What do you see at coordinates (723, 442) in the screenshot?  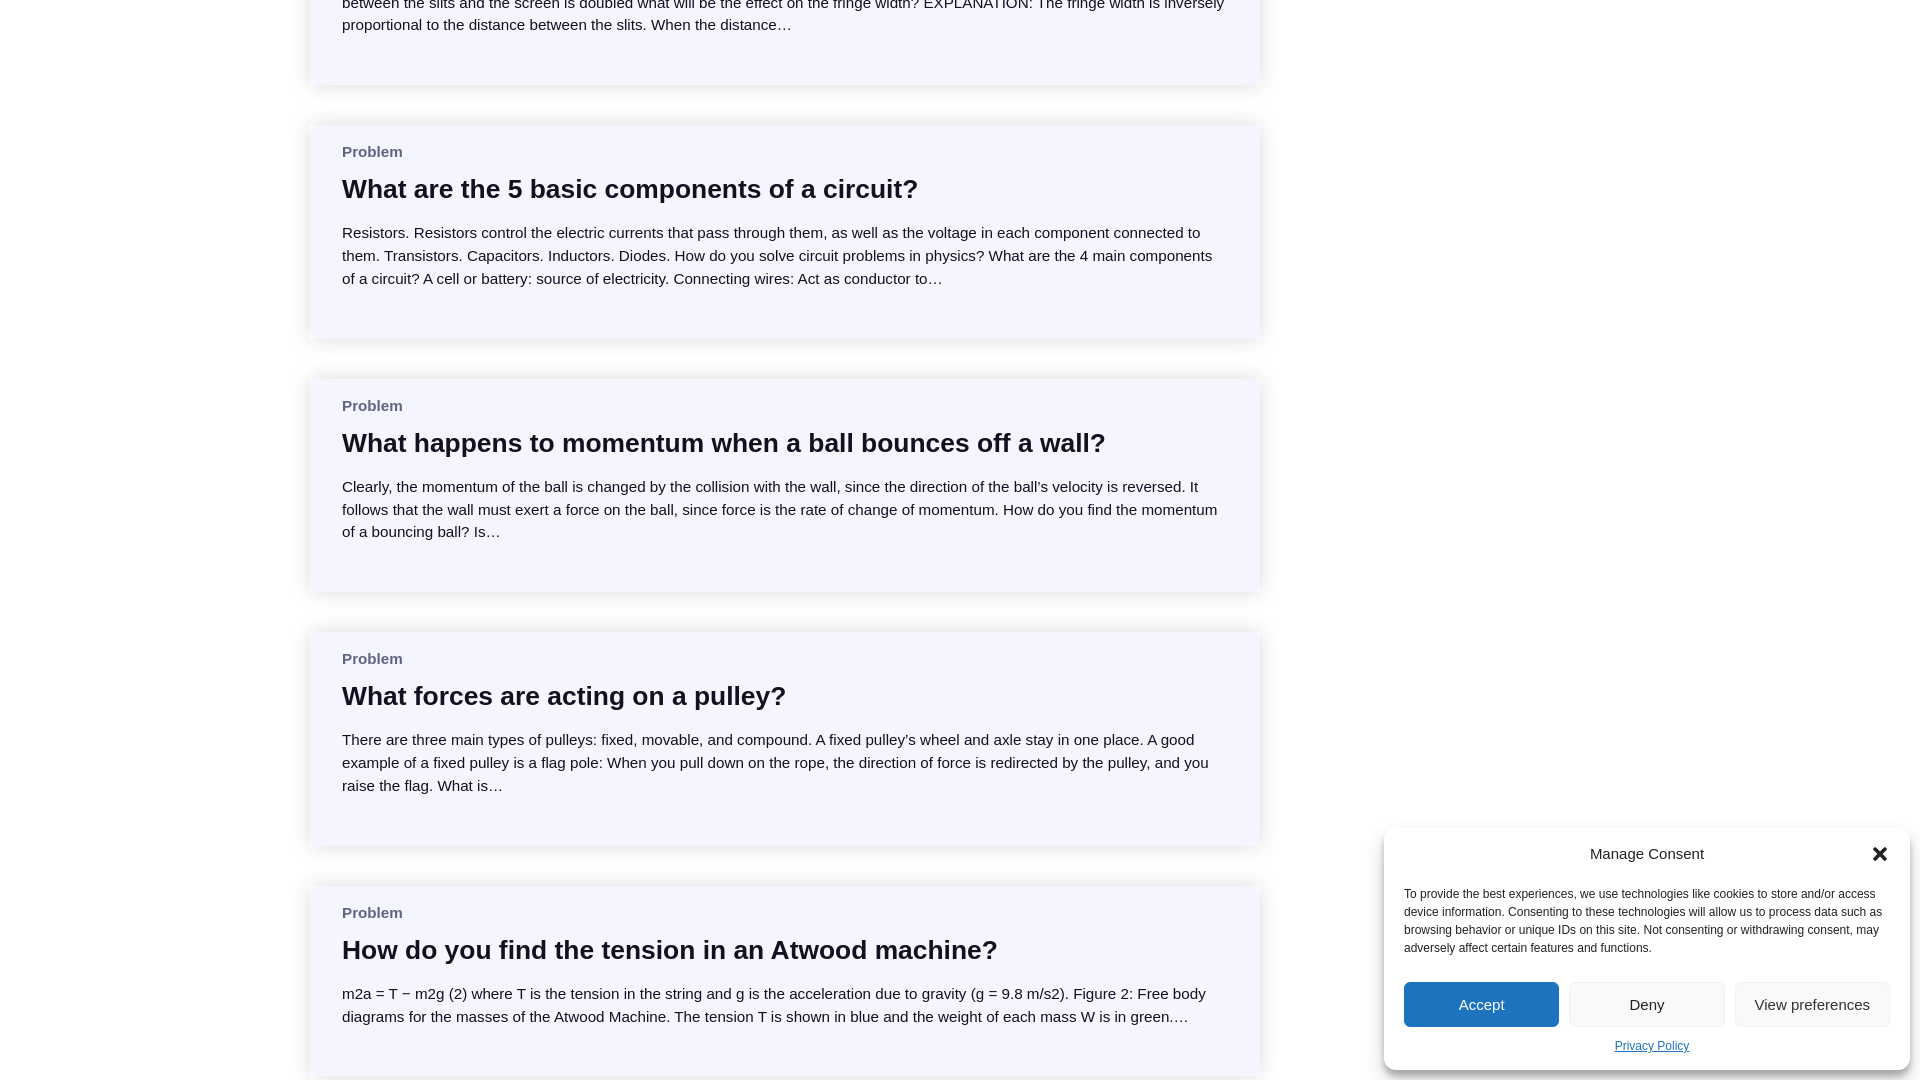 I see `What happens to momentum when a ball bounces off a wall?` at bounding box center [723, 442].